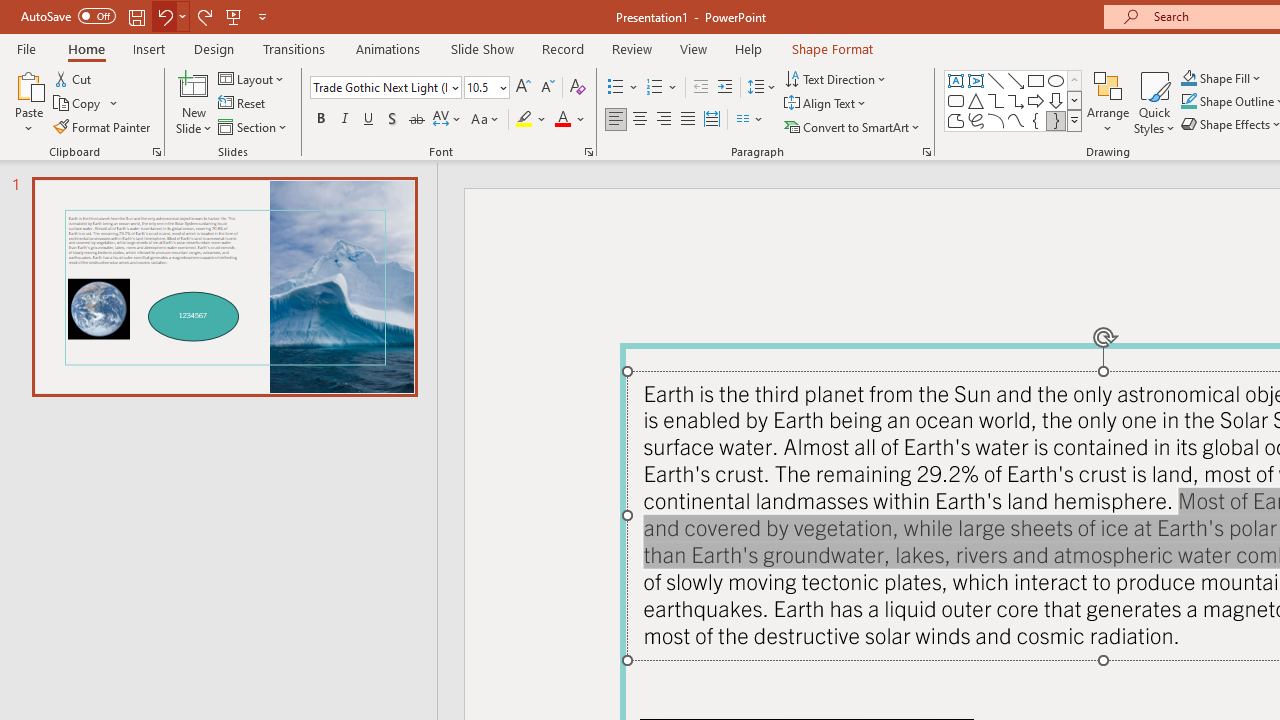  I want to click on Rectangle, so click(1036, 80).